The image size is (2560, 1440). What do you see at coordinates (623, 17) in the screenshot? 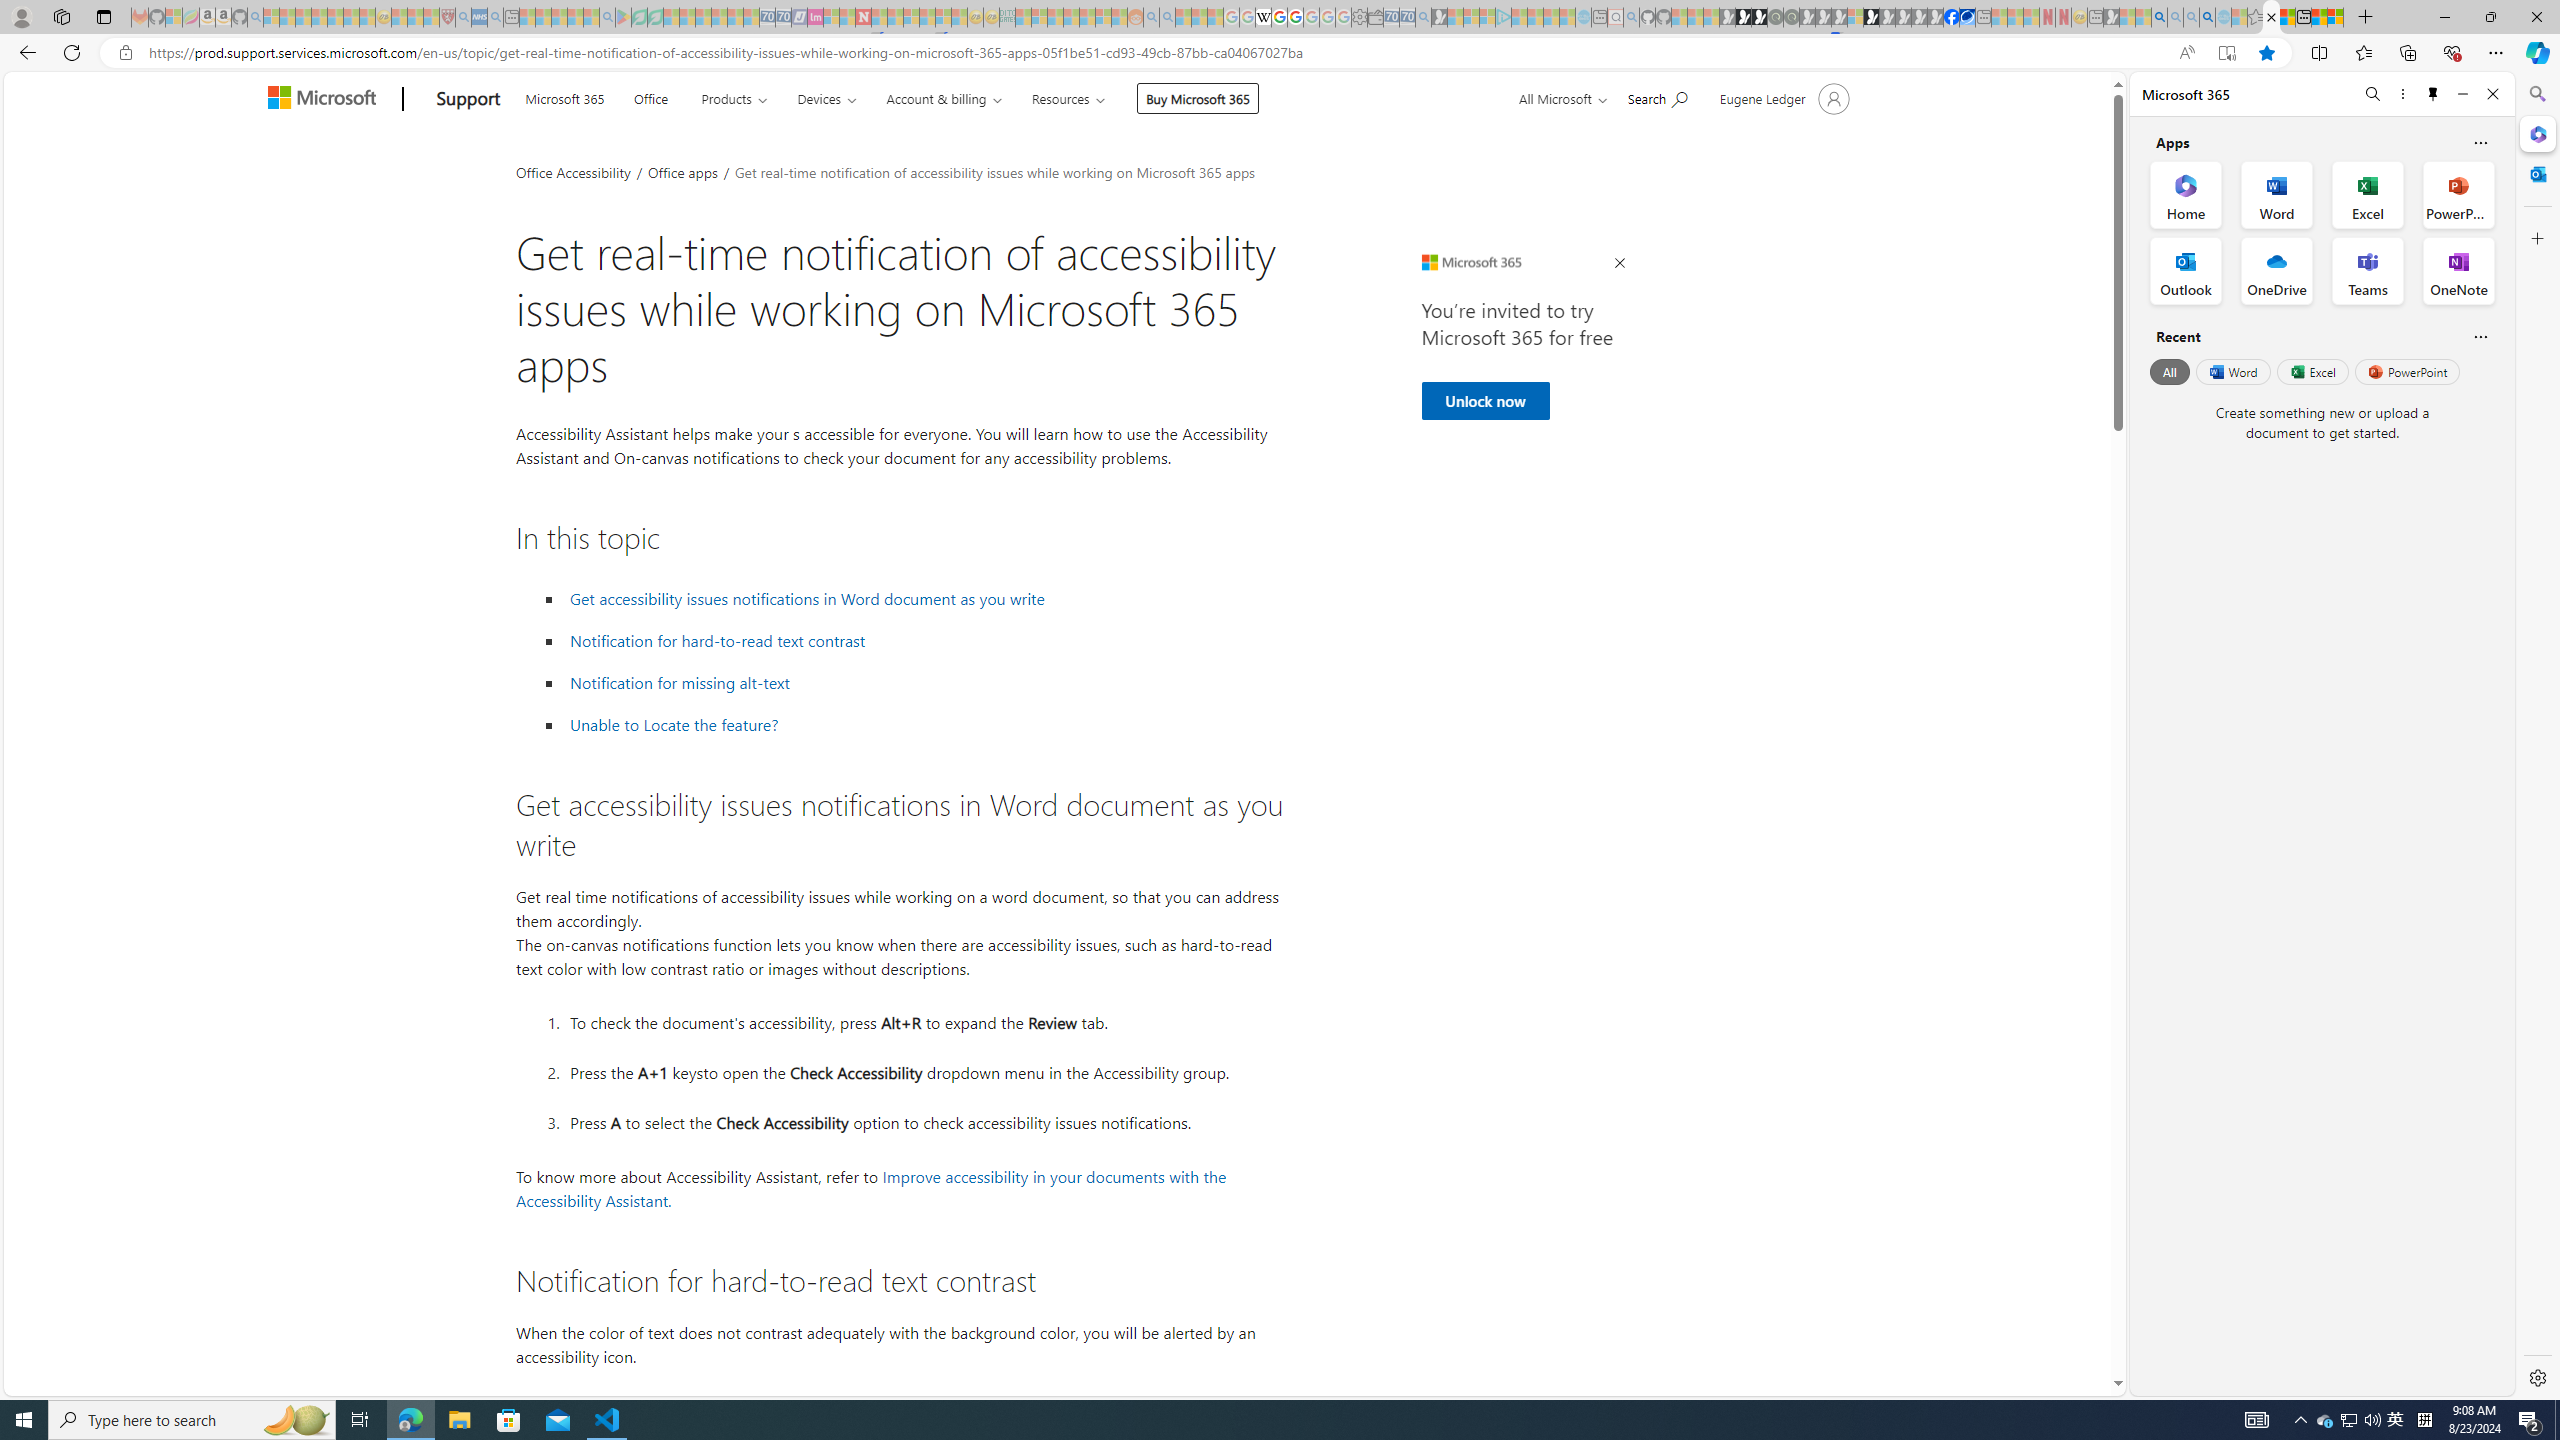
I see `Bluey: Let's Play! - Apps on Google Play - Sleeping` at bounding box center [623, 17].